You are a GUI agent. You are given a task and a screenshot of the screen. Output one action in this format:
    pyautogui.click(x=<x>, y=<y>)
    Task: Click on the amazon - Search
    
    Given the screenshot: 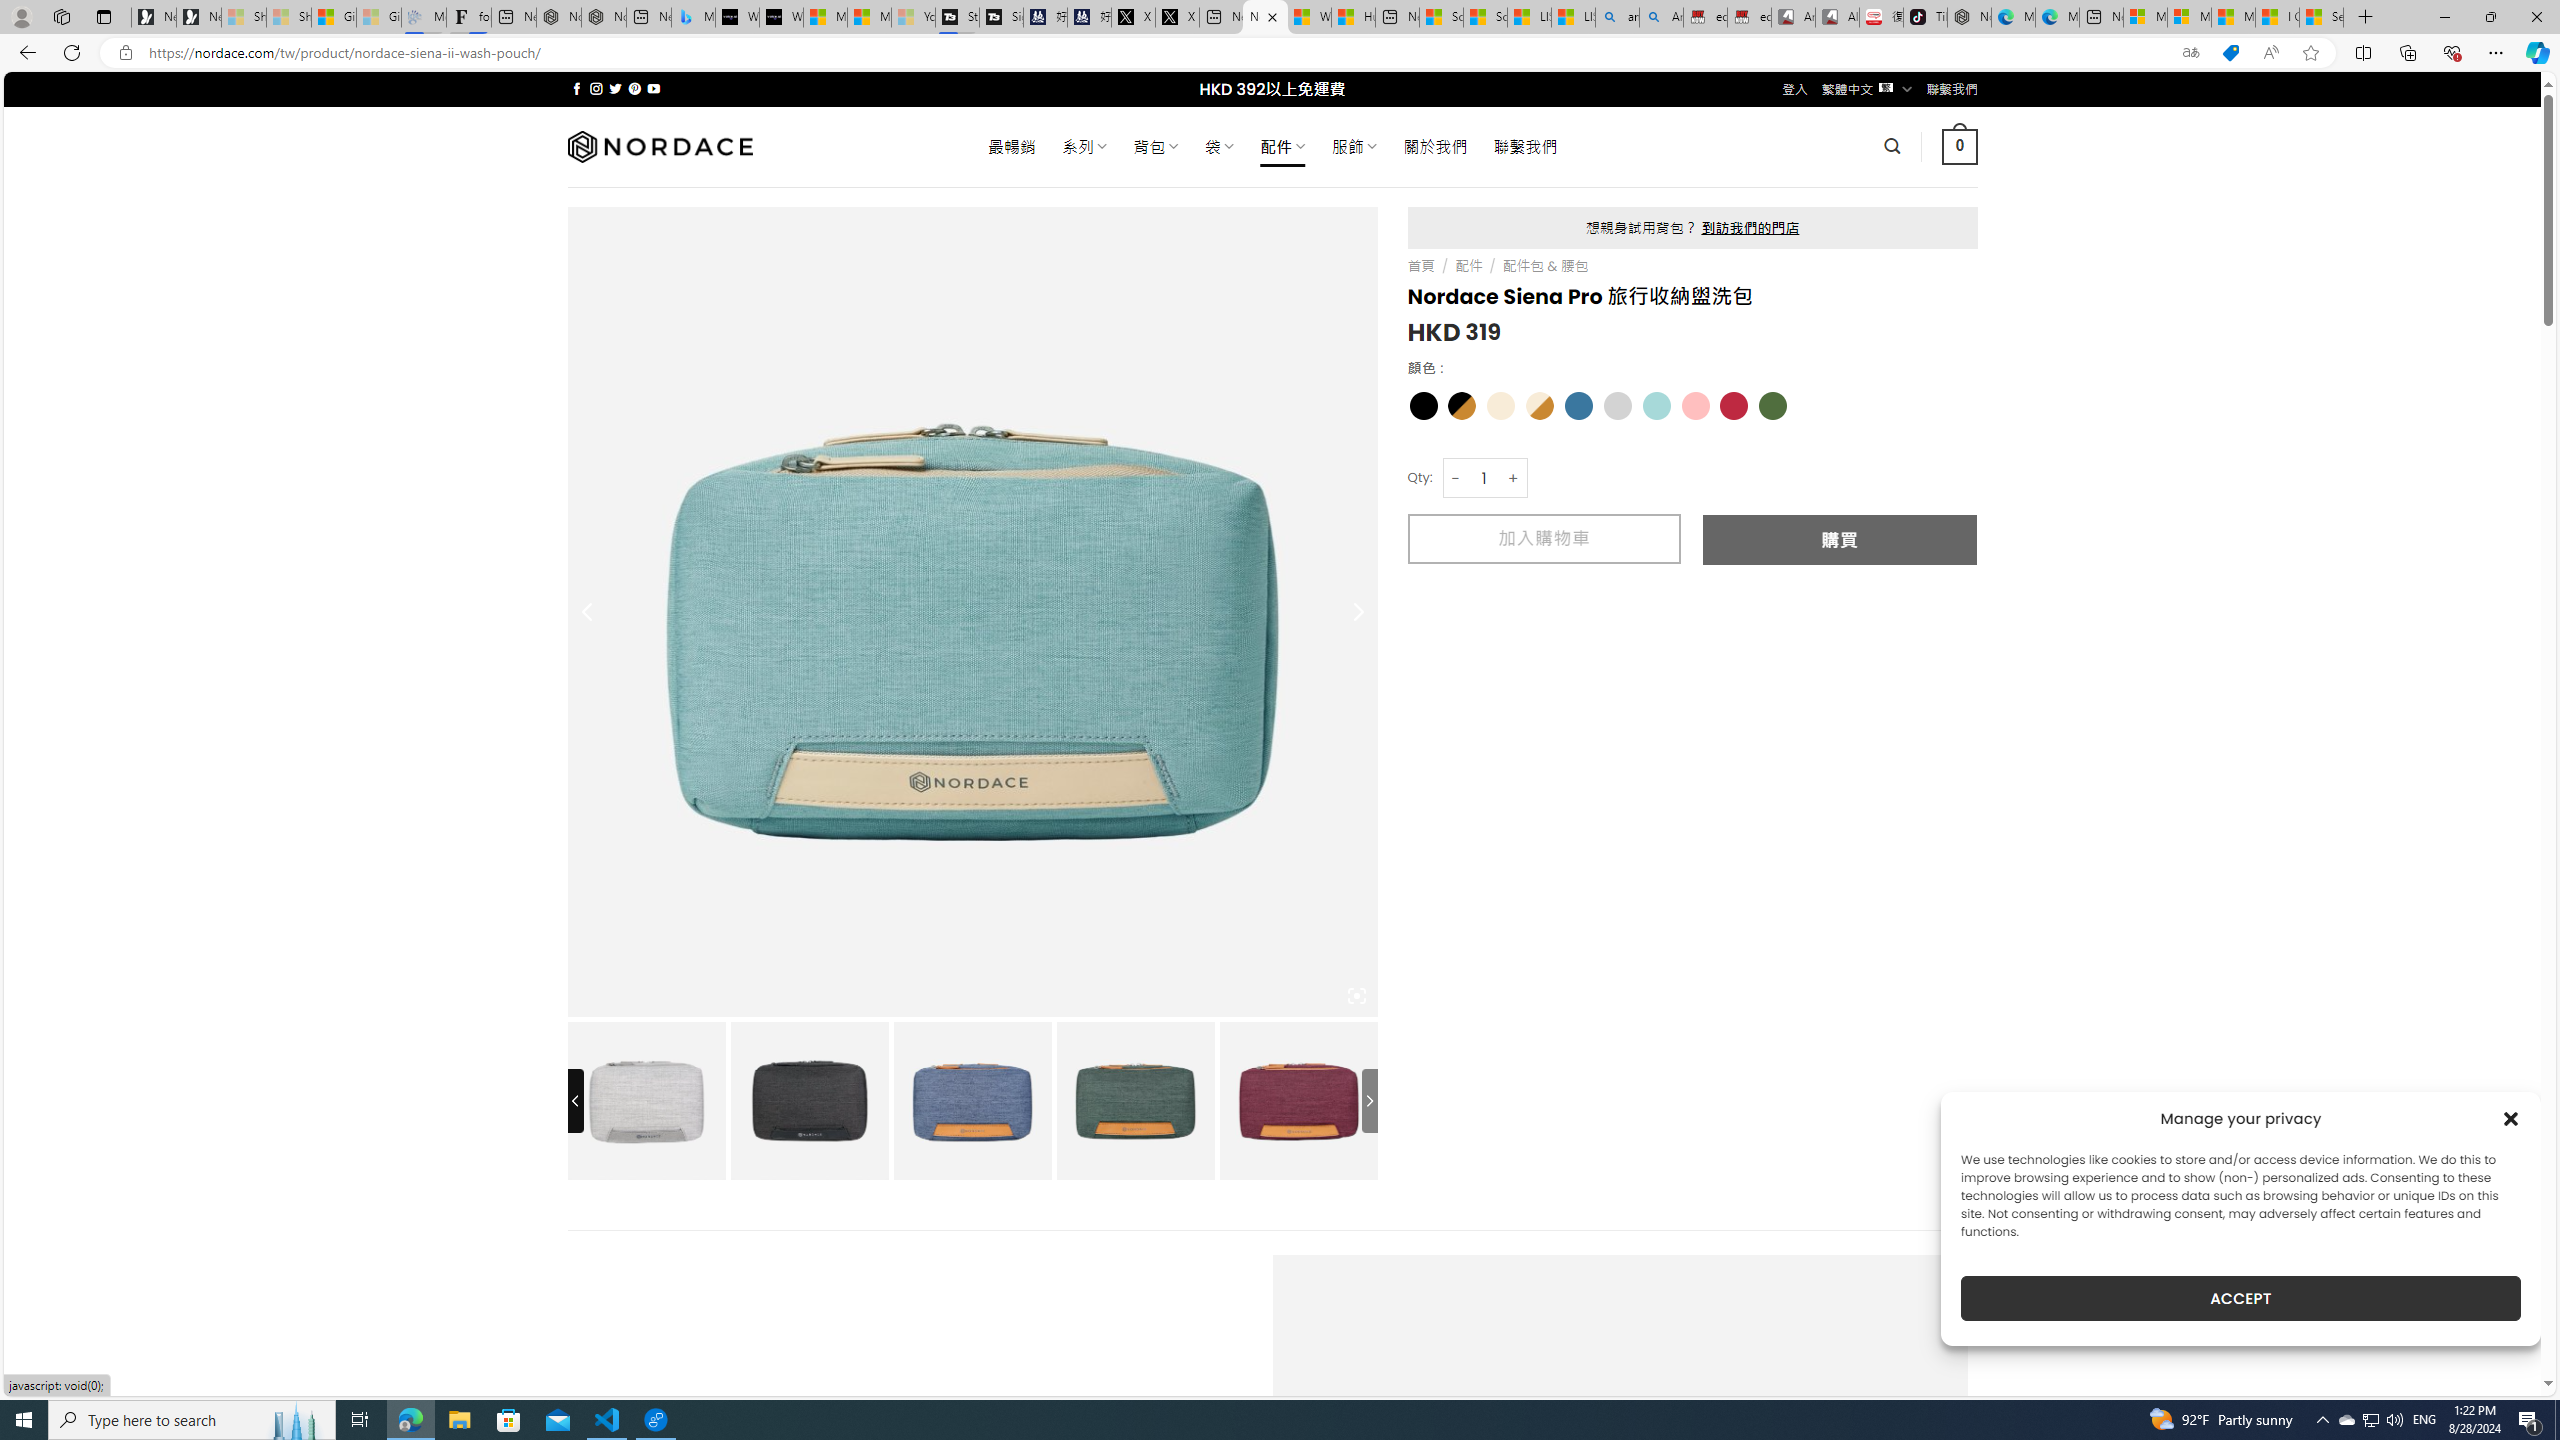 What is the action you would take?
    pyautogui.click(x=1618, y=17)
    